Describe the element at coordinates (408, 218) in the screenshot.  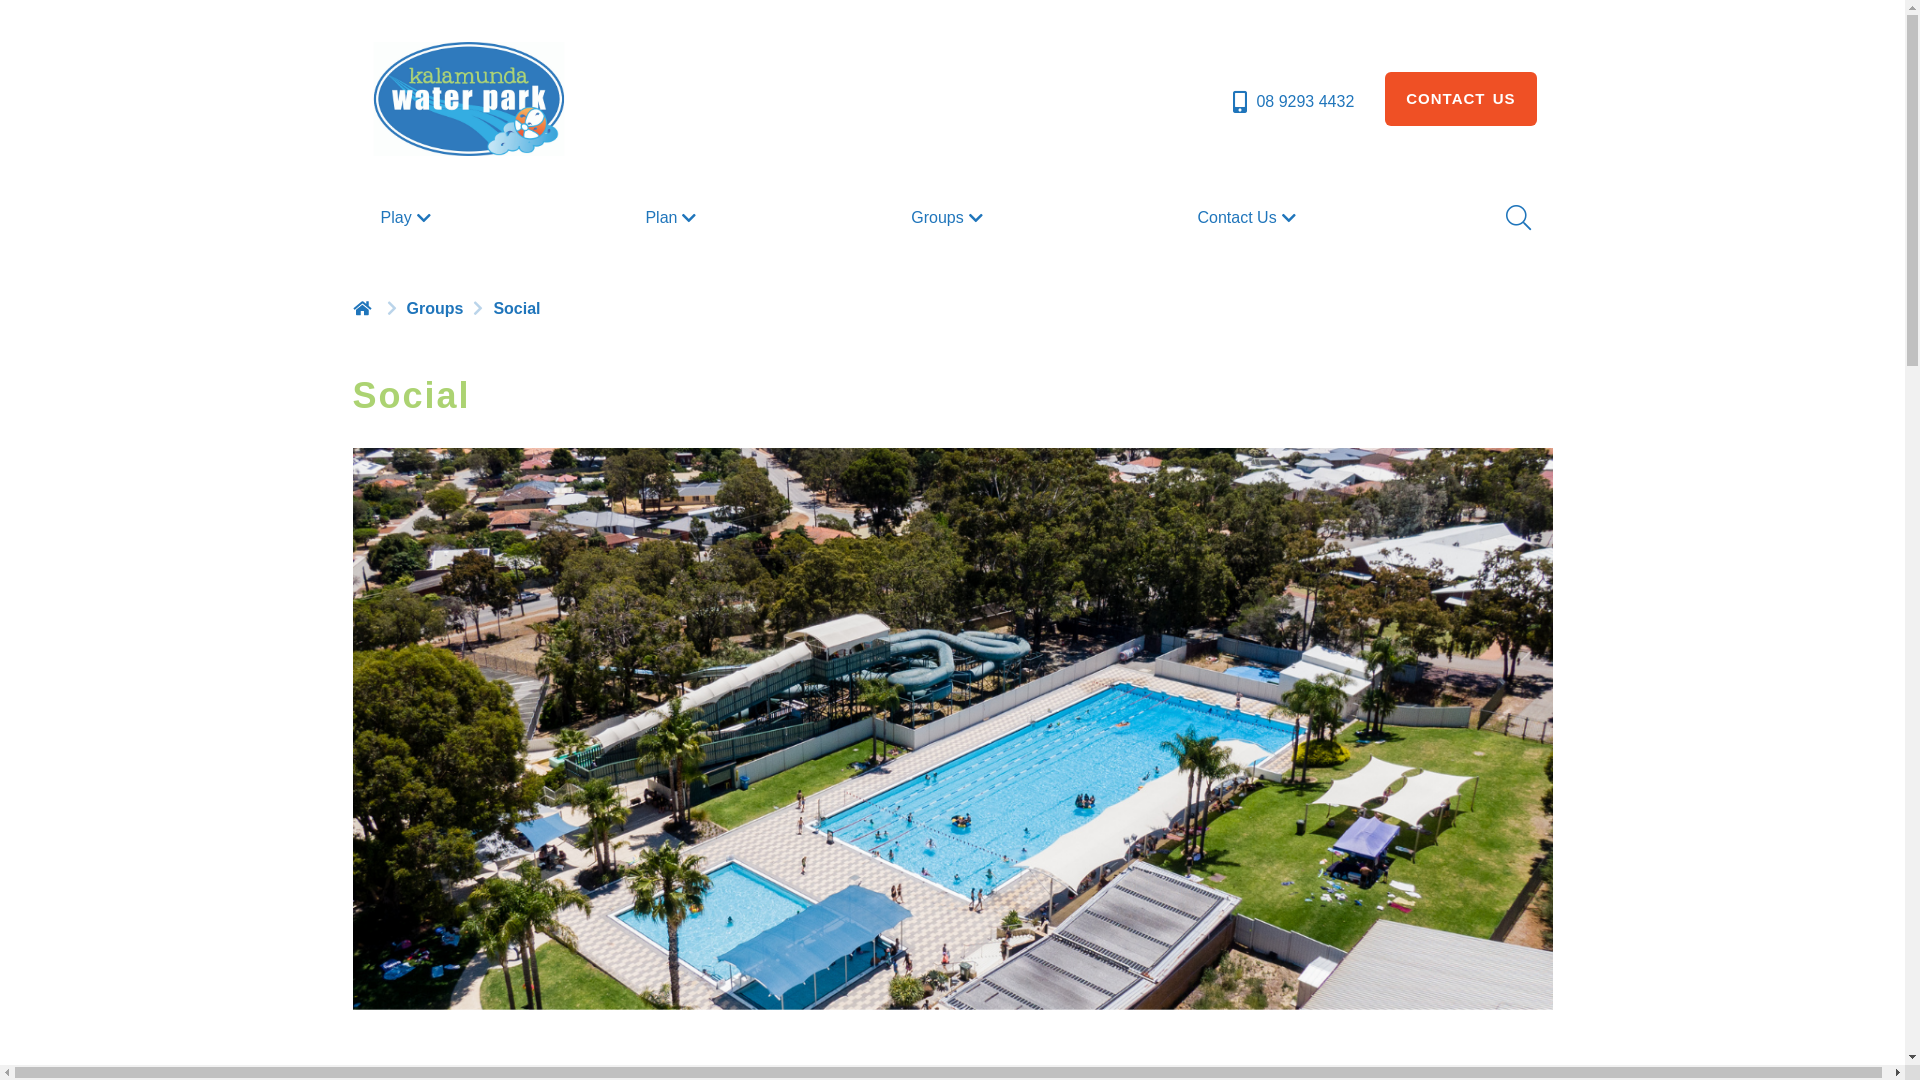
I see `Play` at that location.